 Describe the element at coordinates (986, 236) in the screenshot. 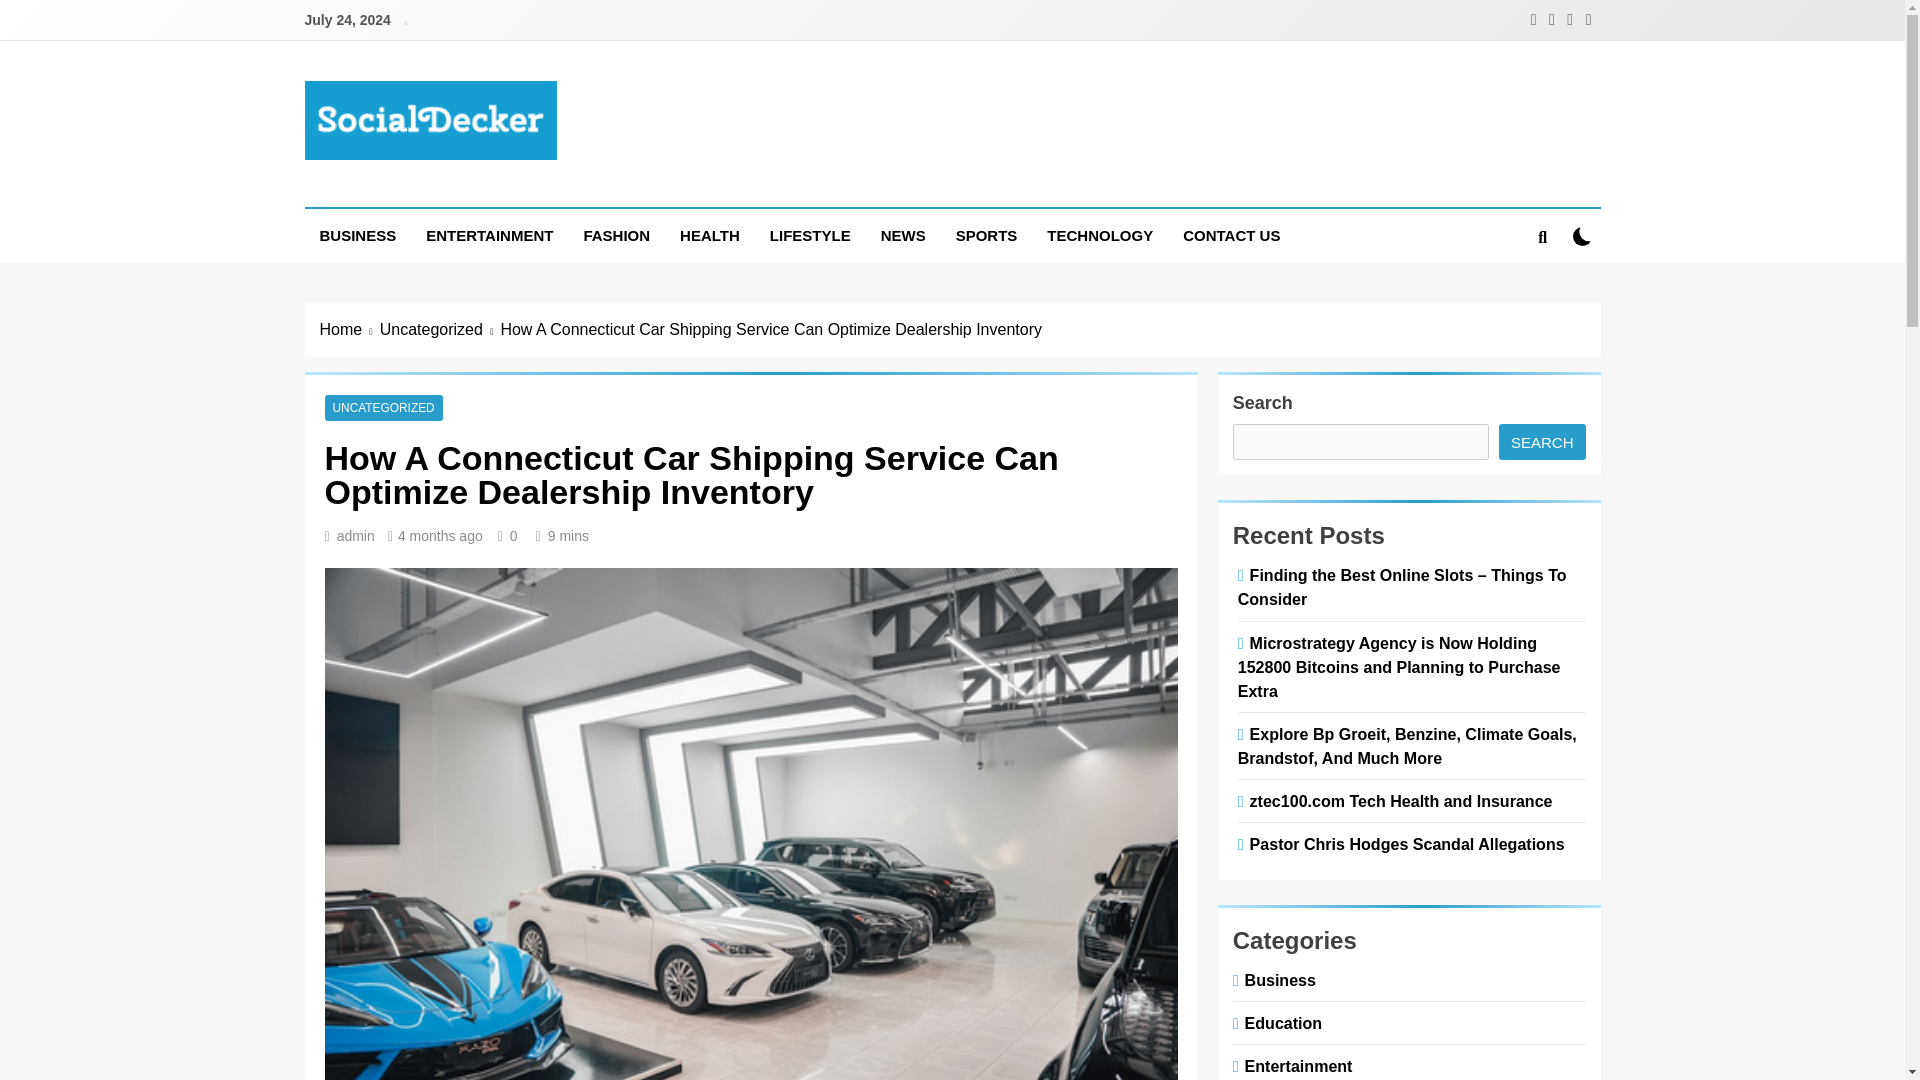

I see `SPORTS` at that location.